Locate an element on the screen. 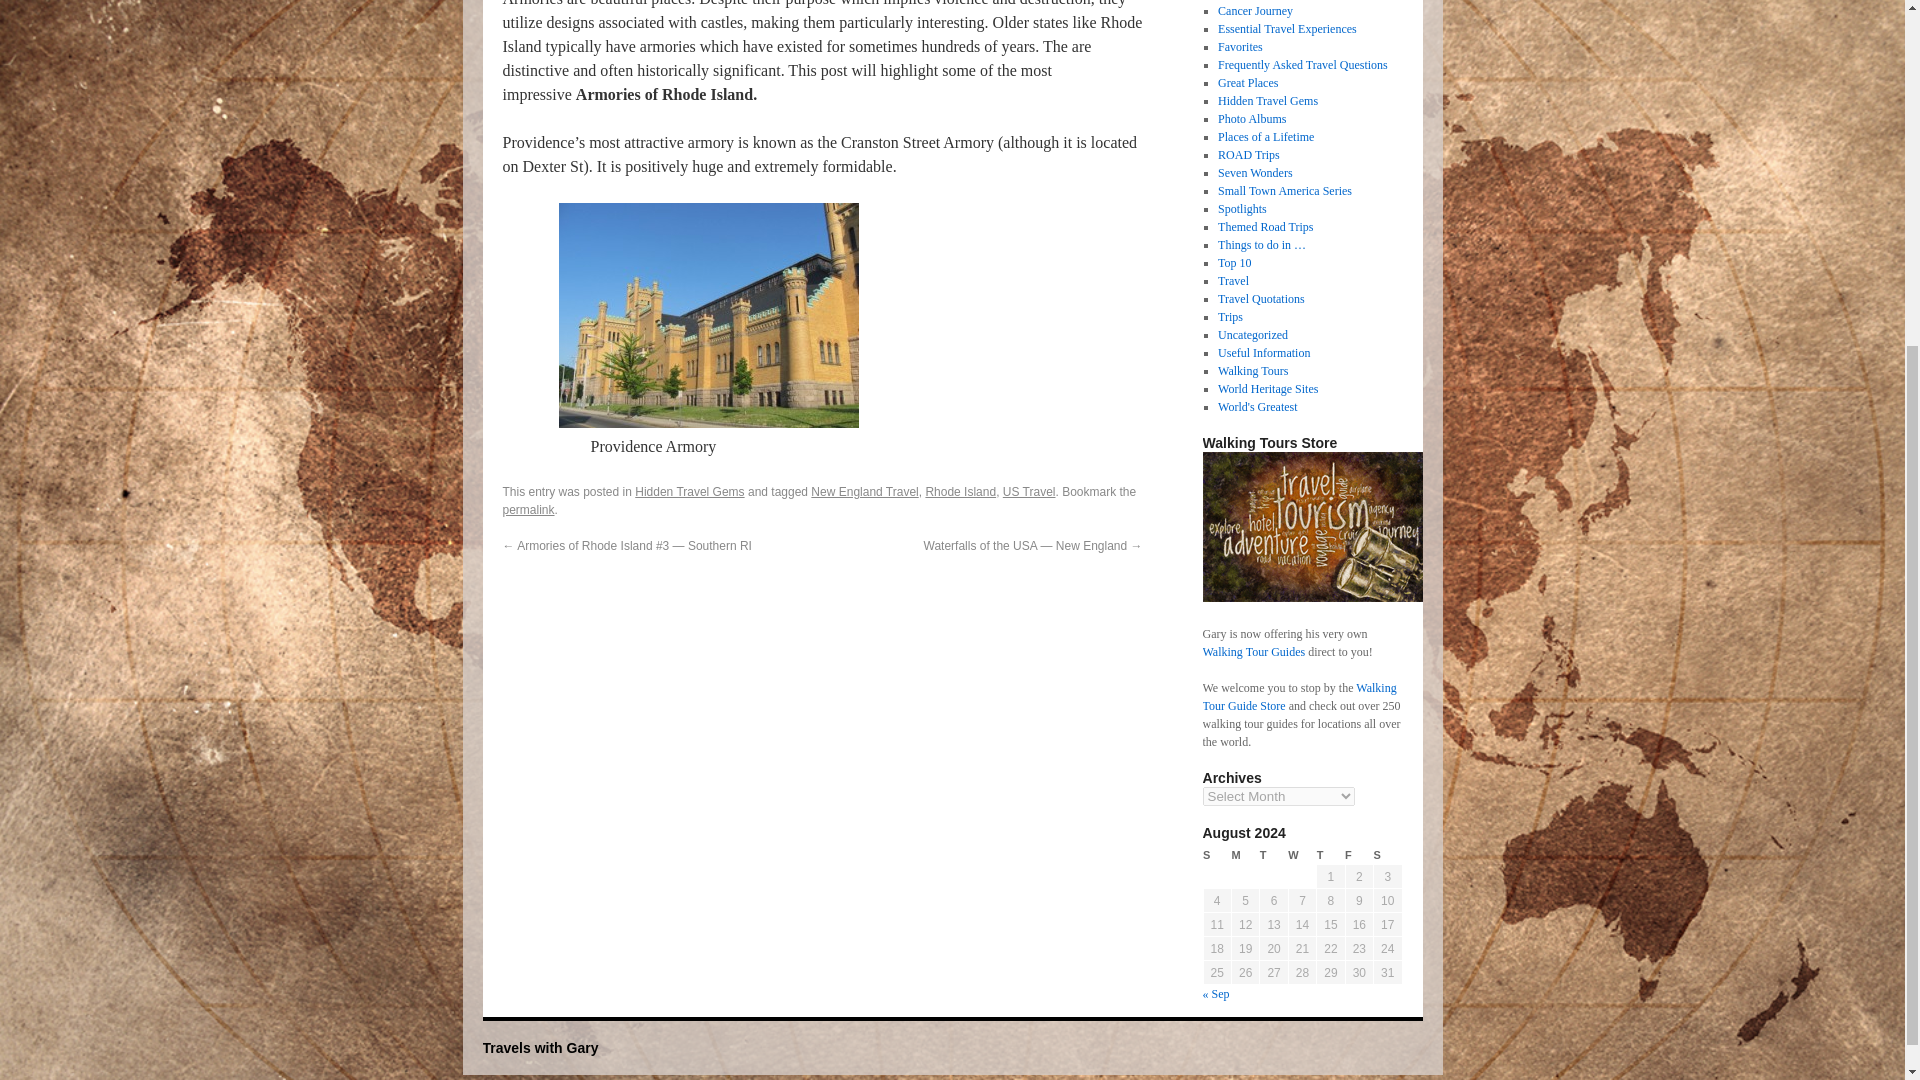 The width and height of the screenshot is (1920, 1080). Sunday is located at coordinates (1216, 855).